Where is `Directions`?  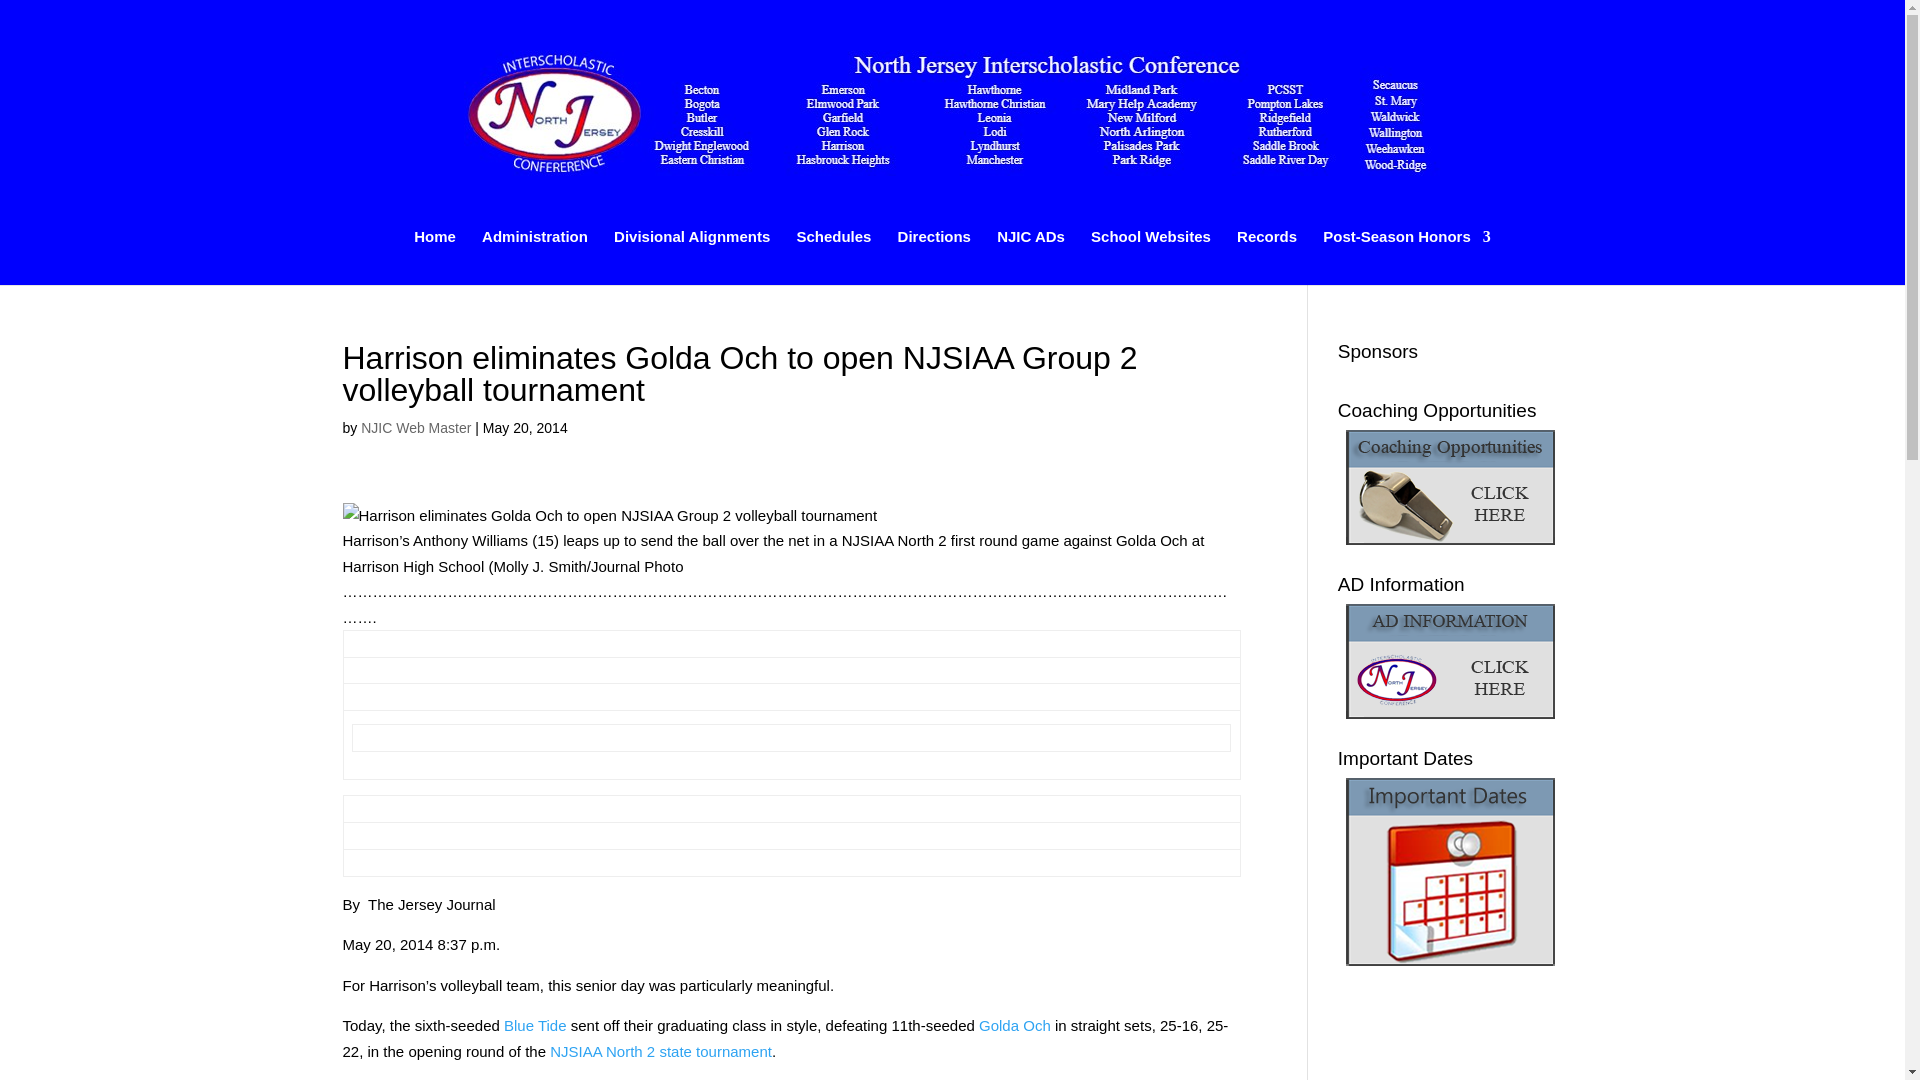 Directions is located at coordinates (934, 258).